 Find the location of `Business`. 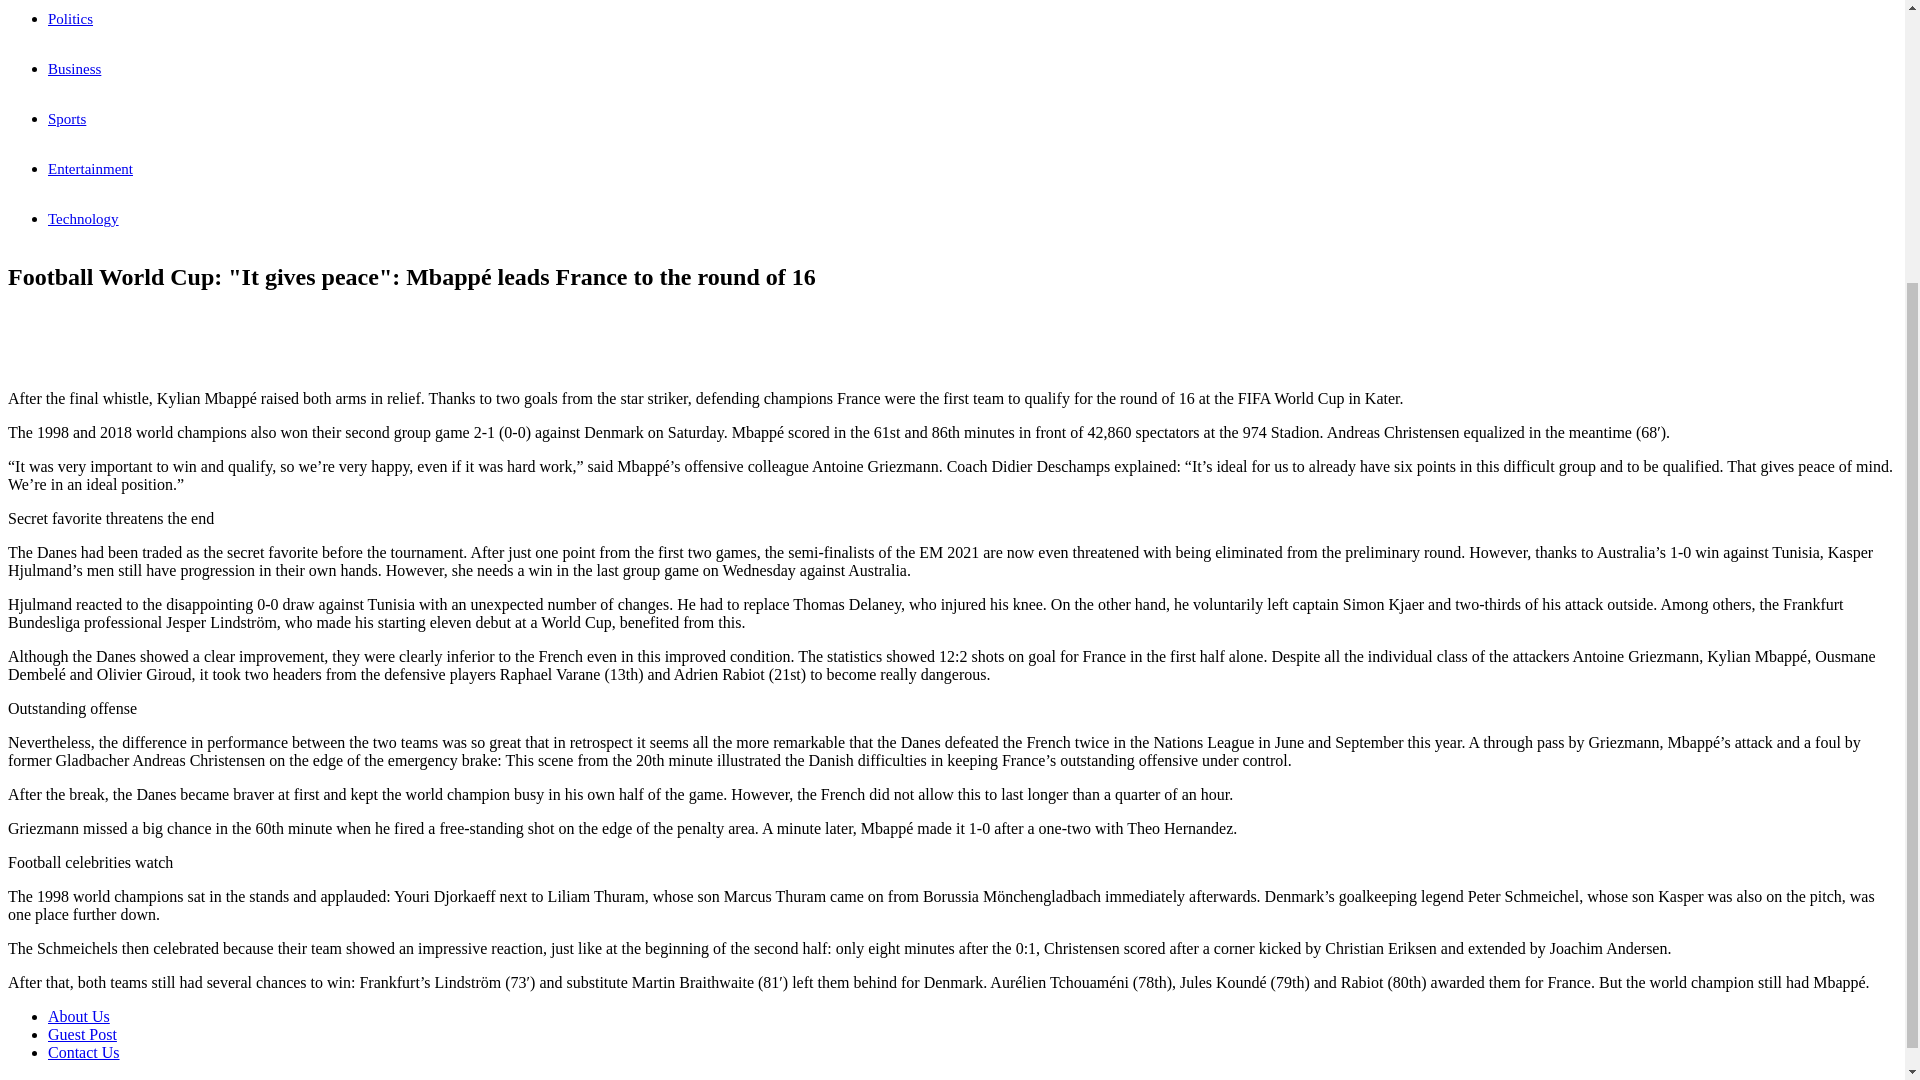

Business is located at coordinates (74, 68).